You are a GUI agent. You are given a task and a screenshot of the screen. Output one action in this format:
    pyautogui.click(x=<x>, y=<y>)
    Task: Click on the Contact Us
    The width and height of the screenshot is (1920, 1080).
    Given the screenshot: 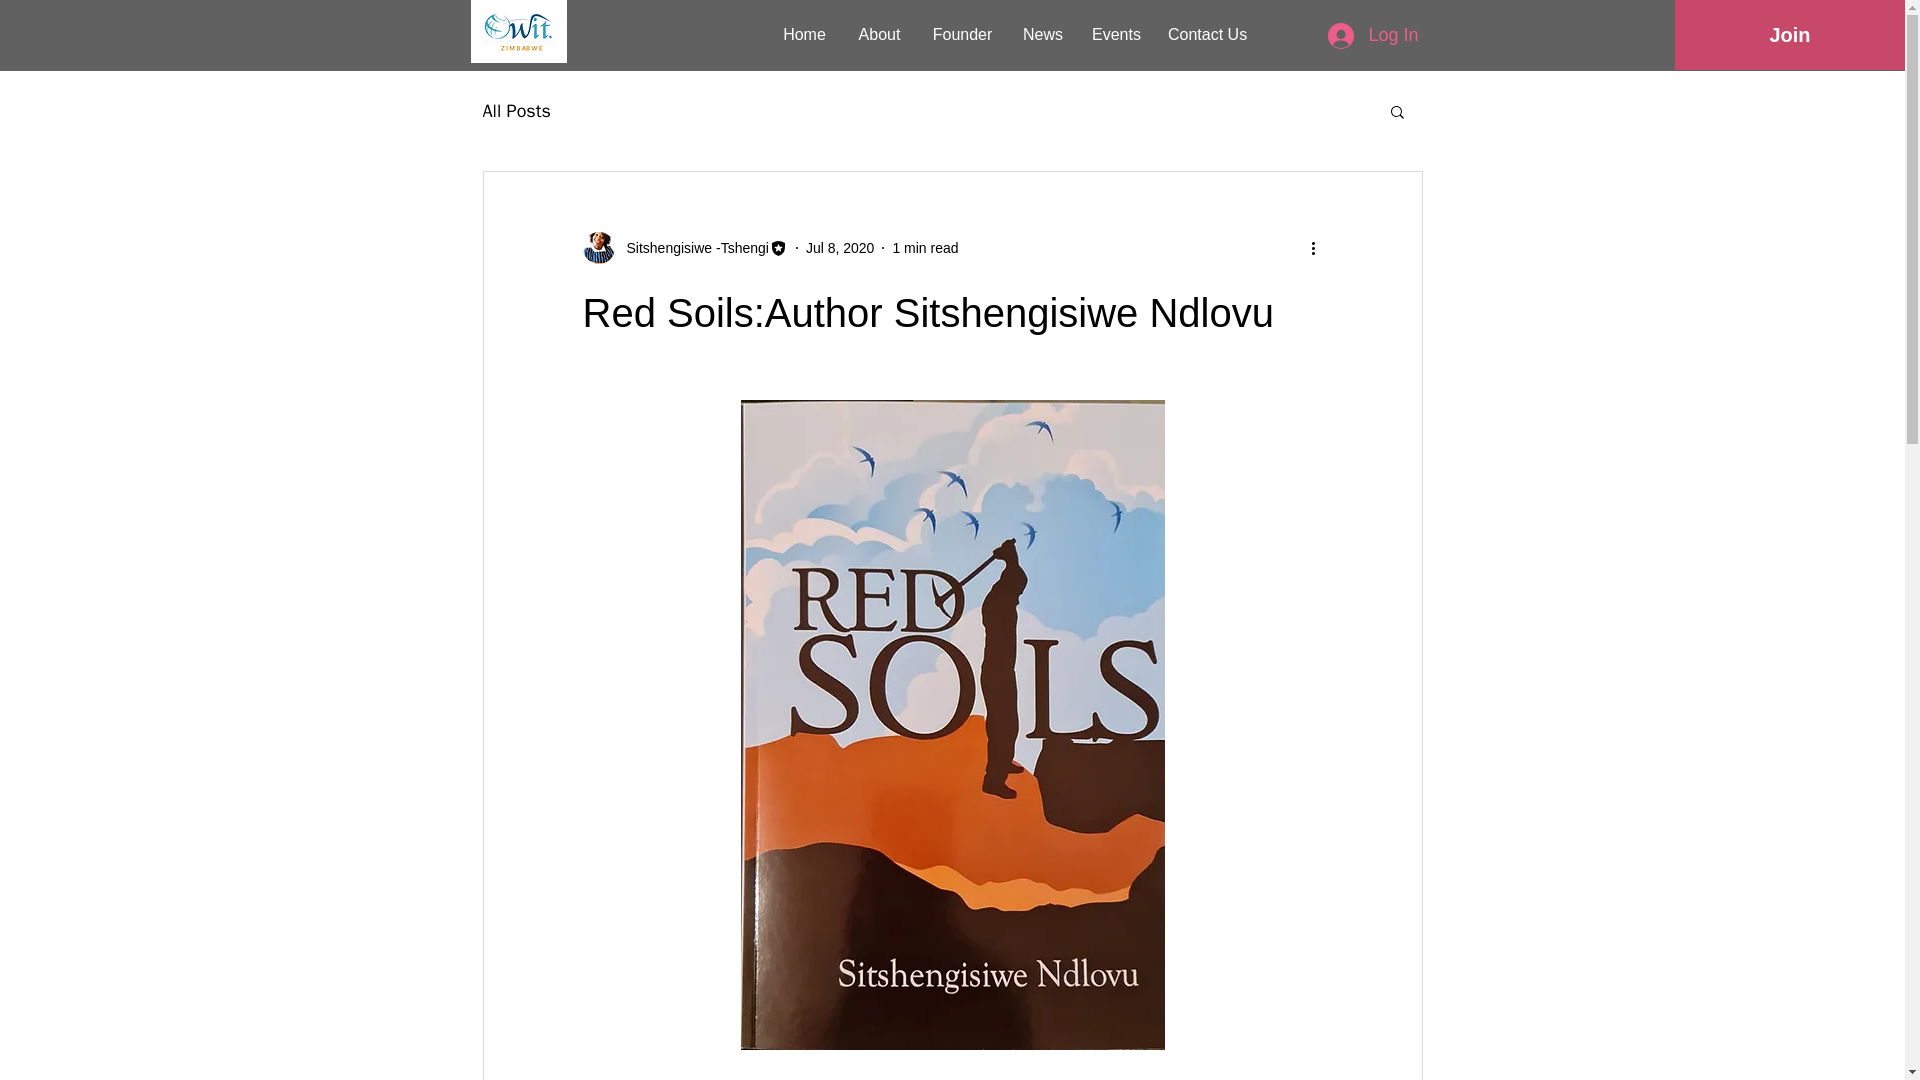 What is the action you would take?
    pyautogui.click(x=1207, y=34)
    